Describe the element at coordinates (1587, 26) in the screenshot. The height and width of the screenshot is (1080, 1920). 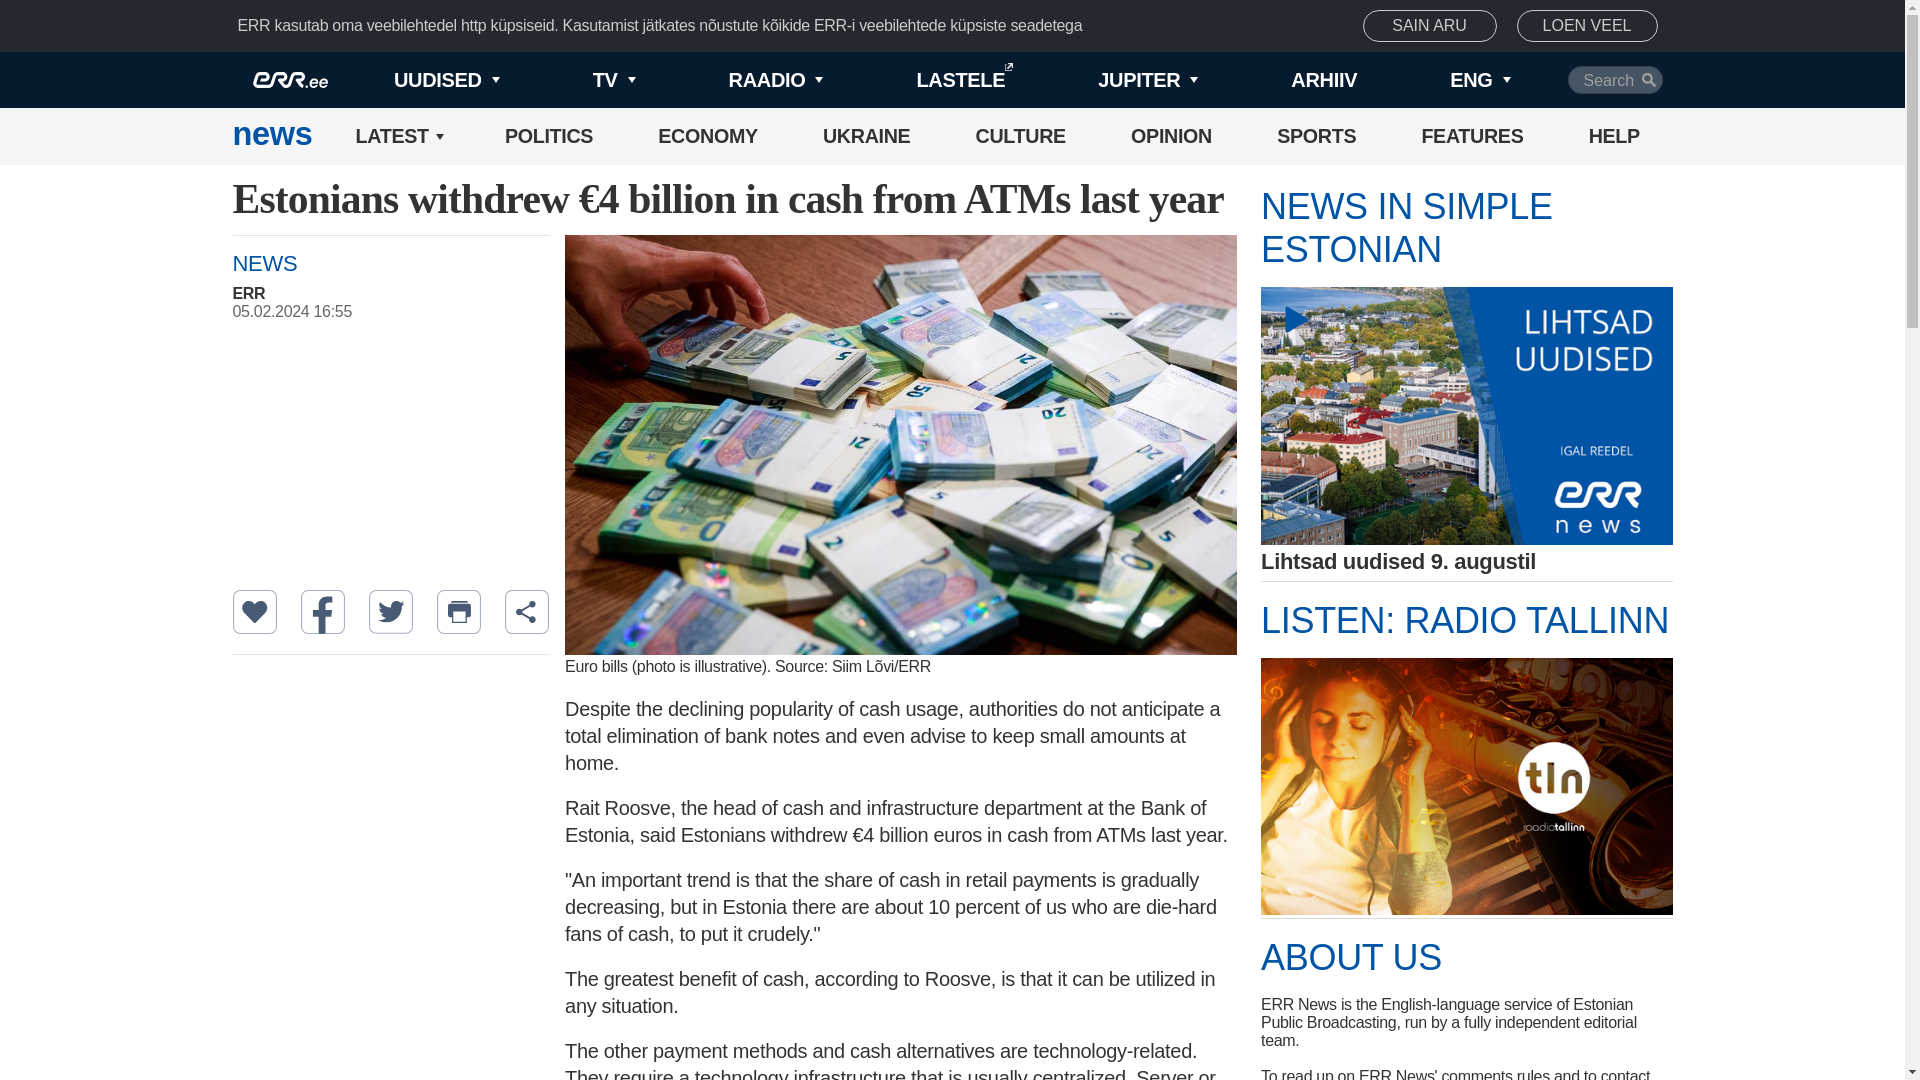
I see `LOEN VEEL` at that location.